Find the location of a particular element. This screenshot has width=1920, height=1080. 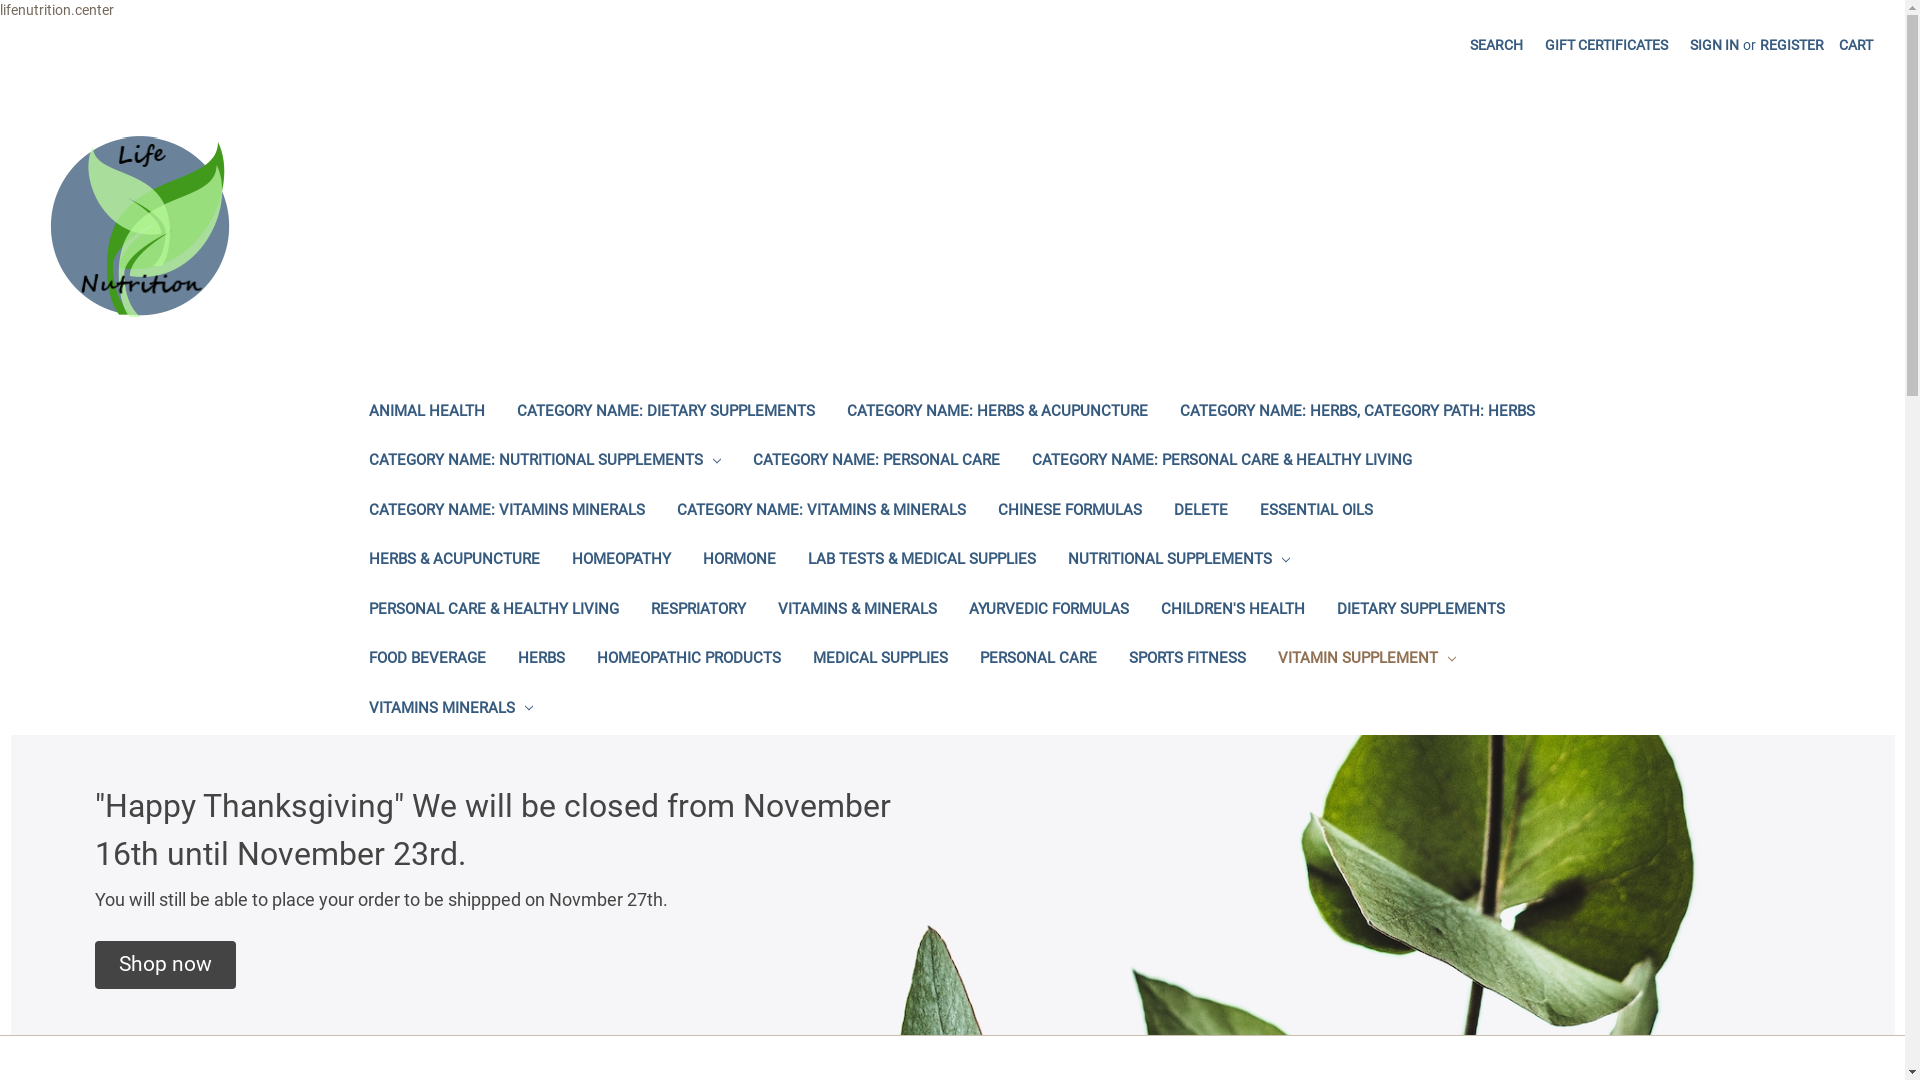

CATEGORY NAME: VITAMINS MINERALS is located at coordinates (506, 512).